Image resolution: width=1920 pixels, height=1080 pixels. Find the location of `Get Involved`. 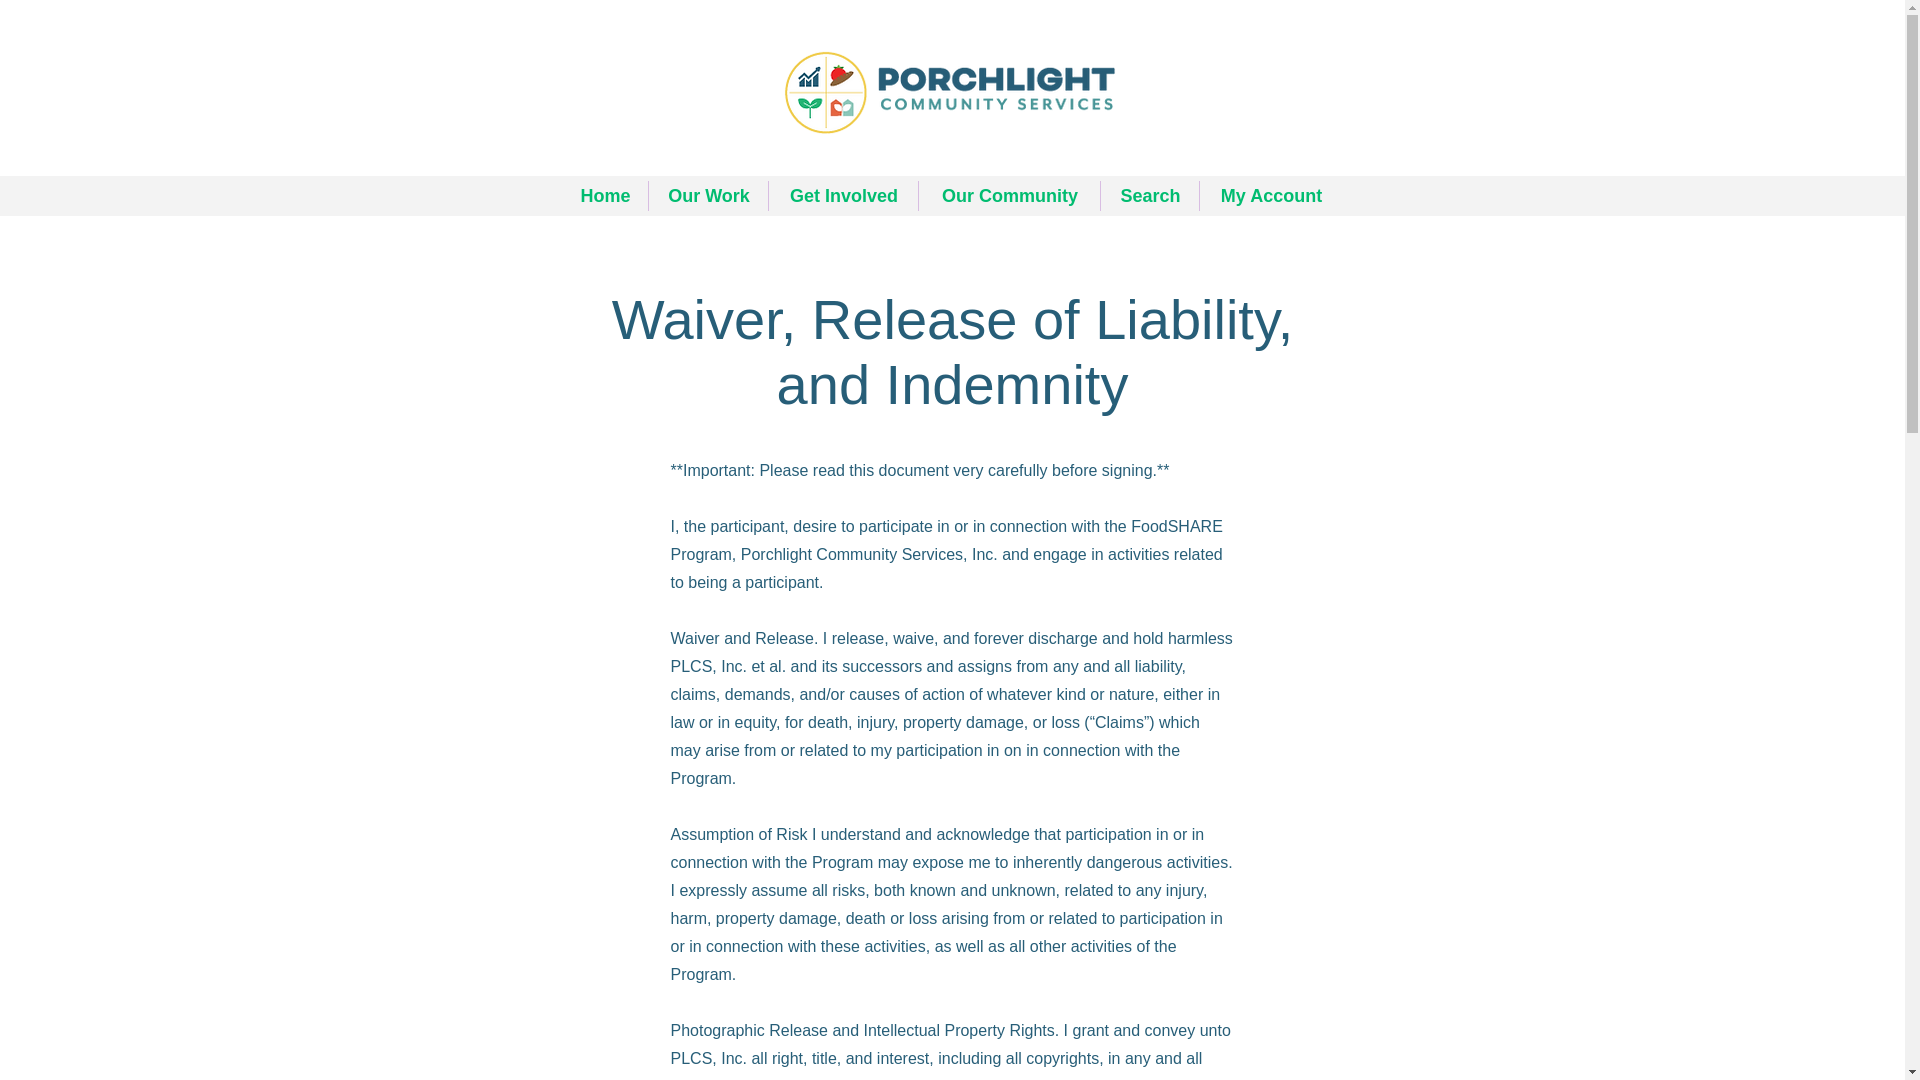

Get Involved is located at coordinates (843, 196).